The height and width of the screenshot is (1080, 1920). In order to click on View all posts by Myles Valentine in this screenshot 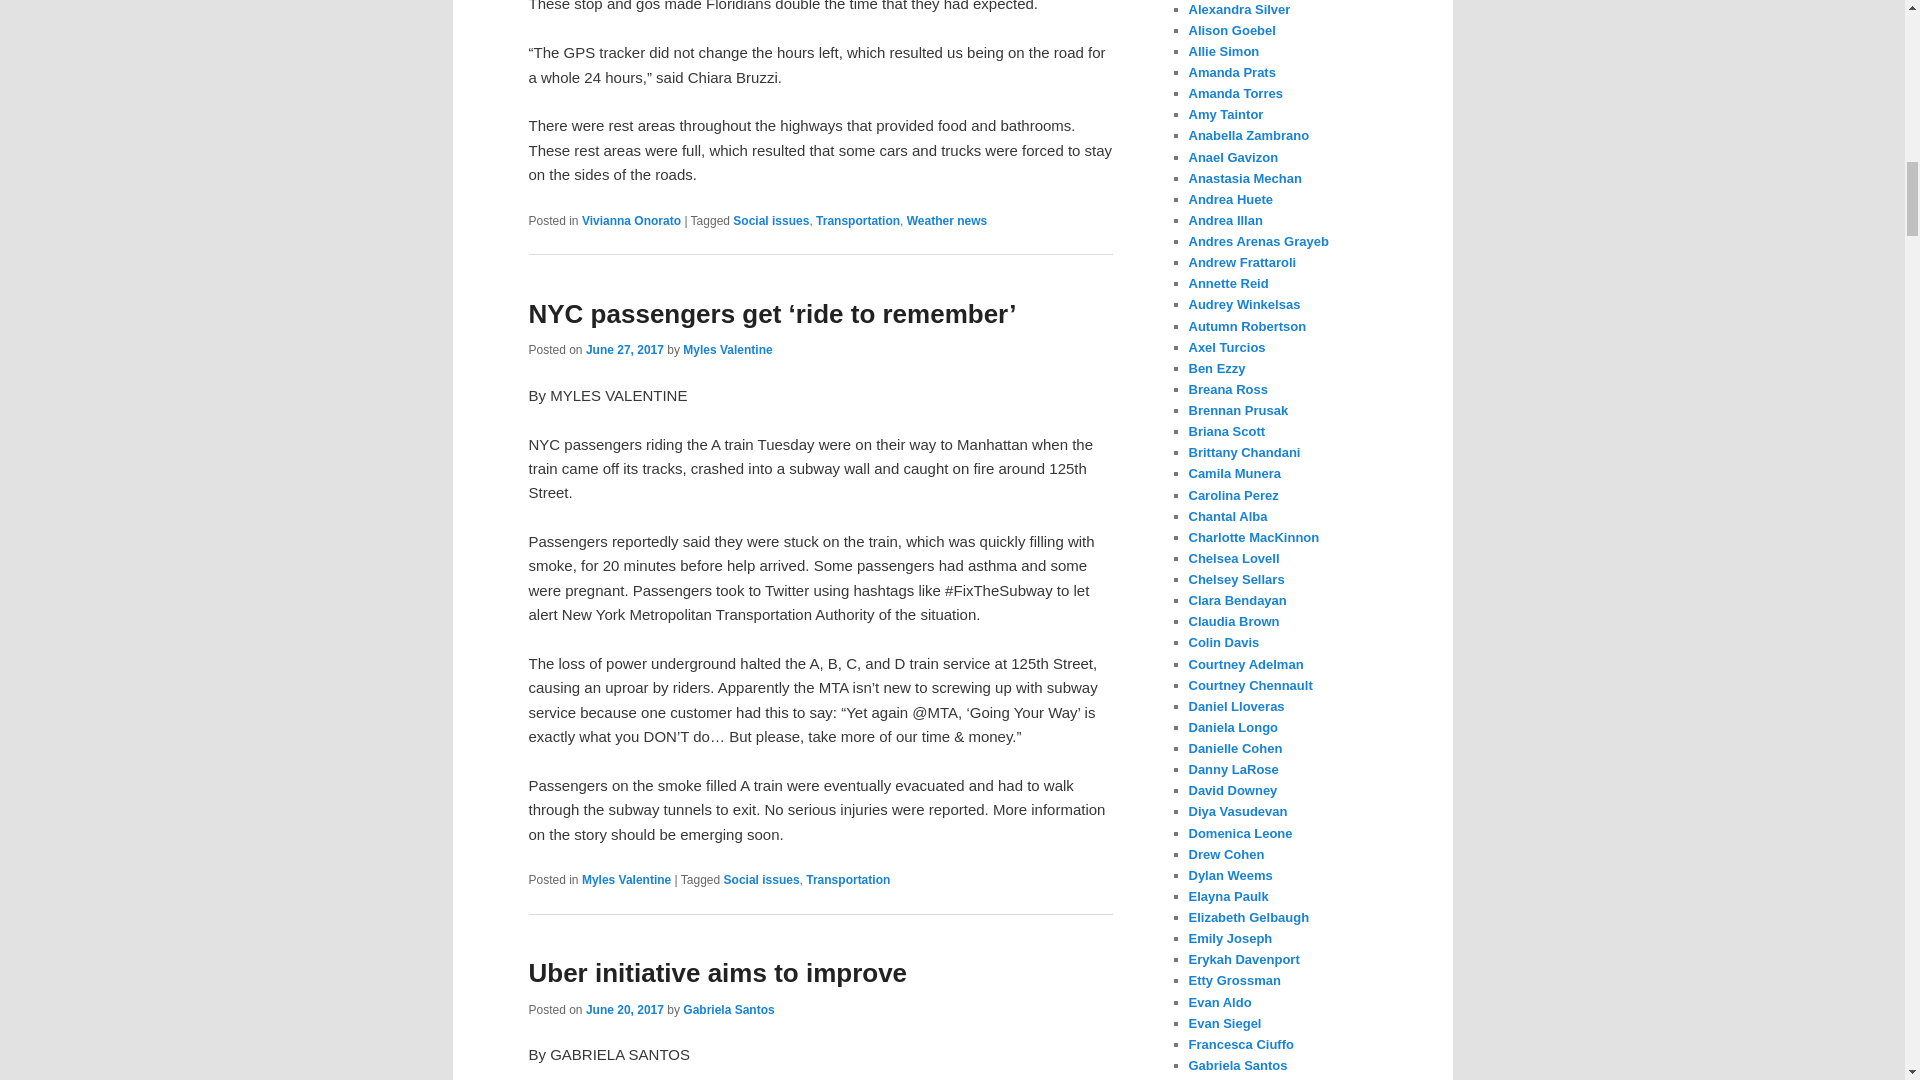, I will do `click(727, 350)`.